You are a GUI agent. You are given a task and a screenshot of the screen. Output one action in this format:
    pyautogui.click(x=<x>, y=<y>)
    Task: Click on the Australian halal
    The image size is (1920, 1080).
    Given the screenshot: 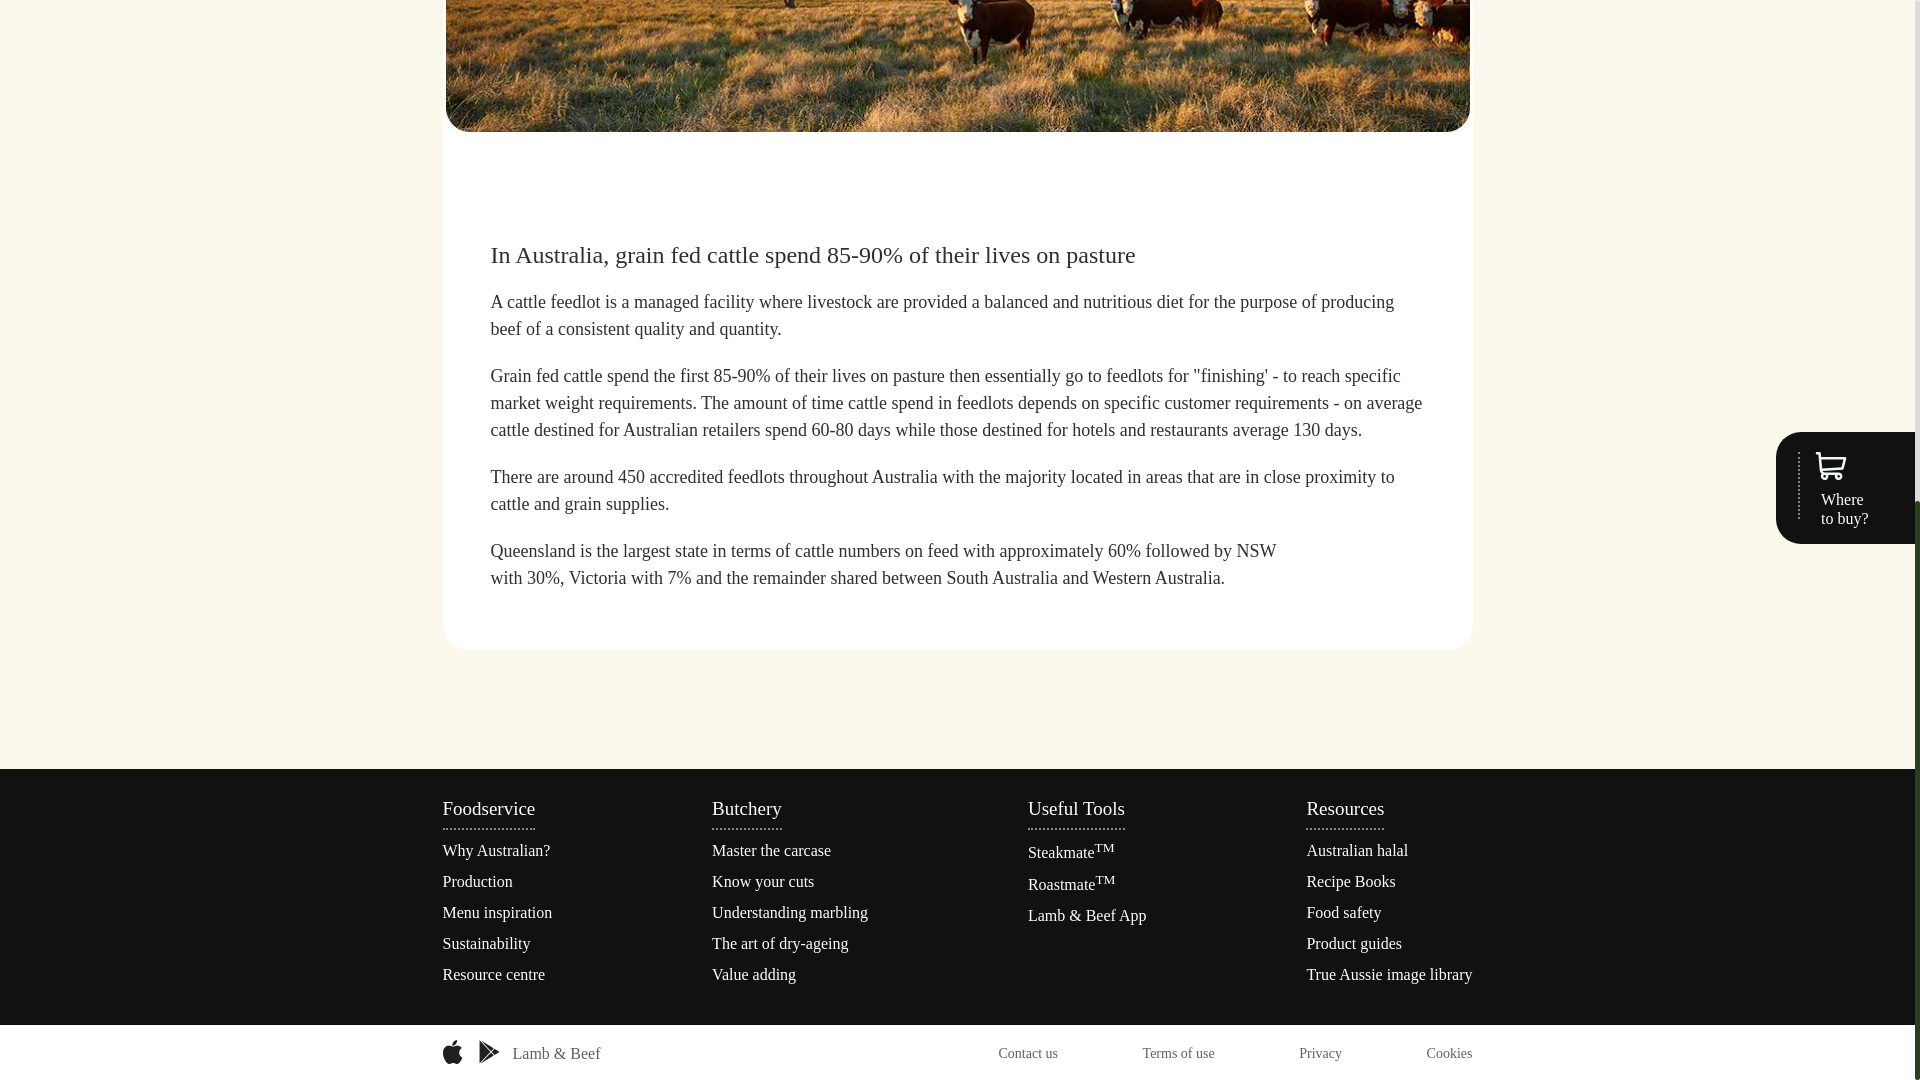 What is the action you would take?
    pyautogui.click(x=1356, y=850)
    